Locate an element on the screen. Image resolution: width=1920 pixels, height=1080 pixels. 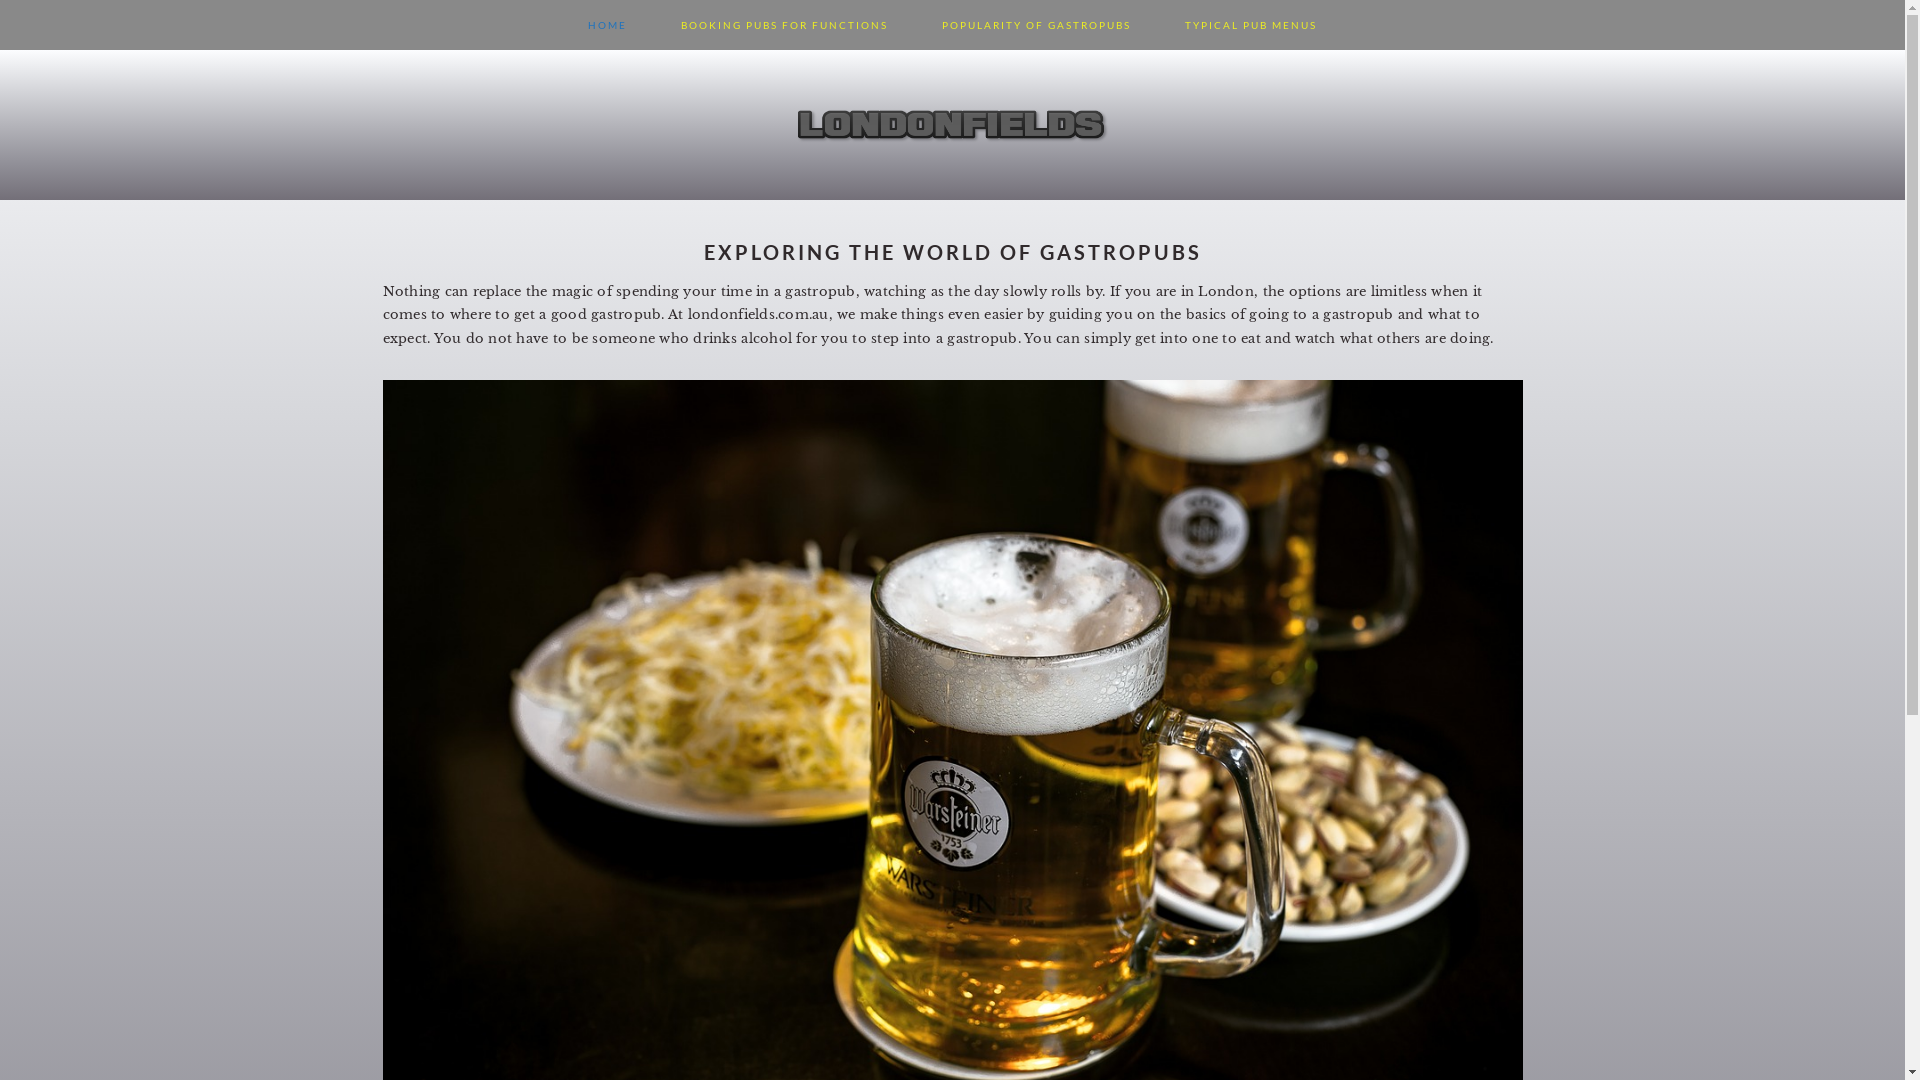
BOOKING PUBS FOR FUNCTIONS is located at coordinates (784, 25).